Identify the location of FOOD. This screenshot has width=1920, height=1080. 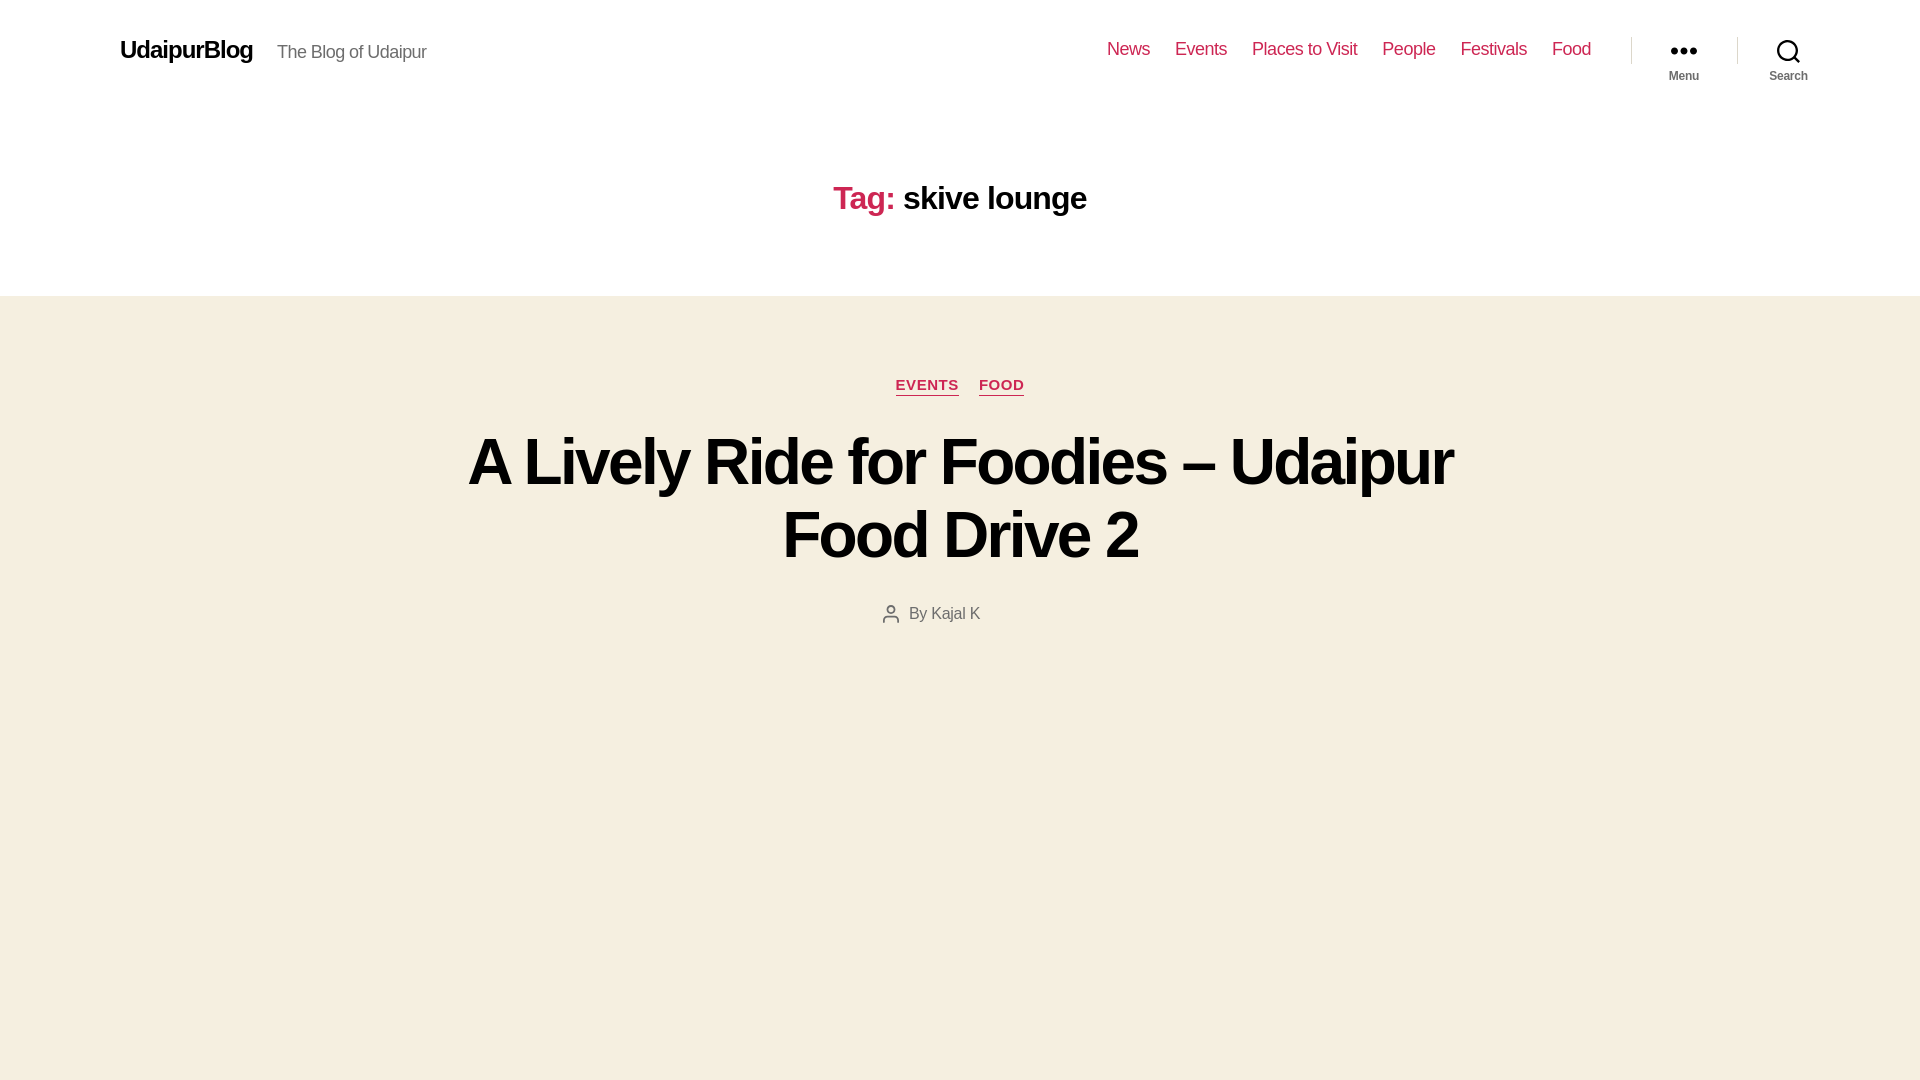
(1002, 386).